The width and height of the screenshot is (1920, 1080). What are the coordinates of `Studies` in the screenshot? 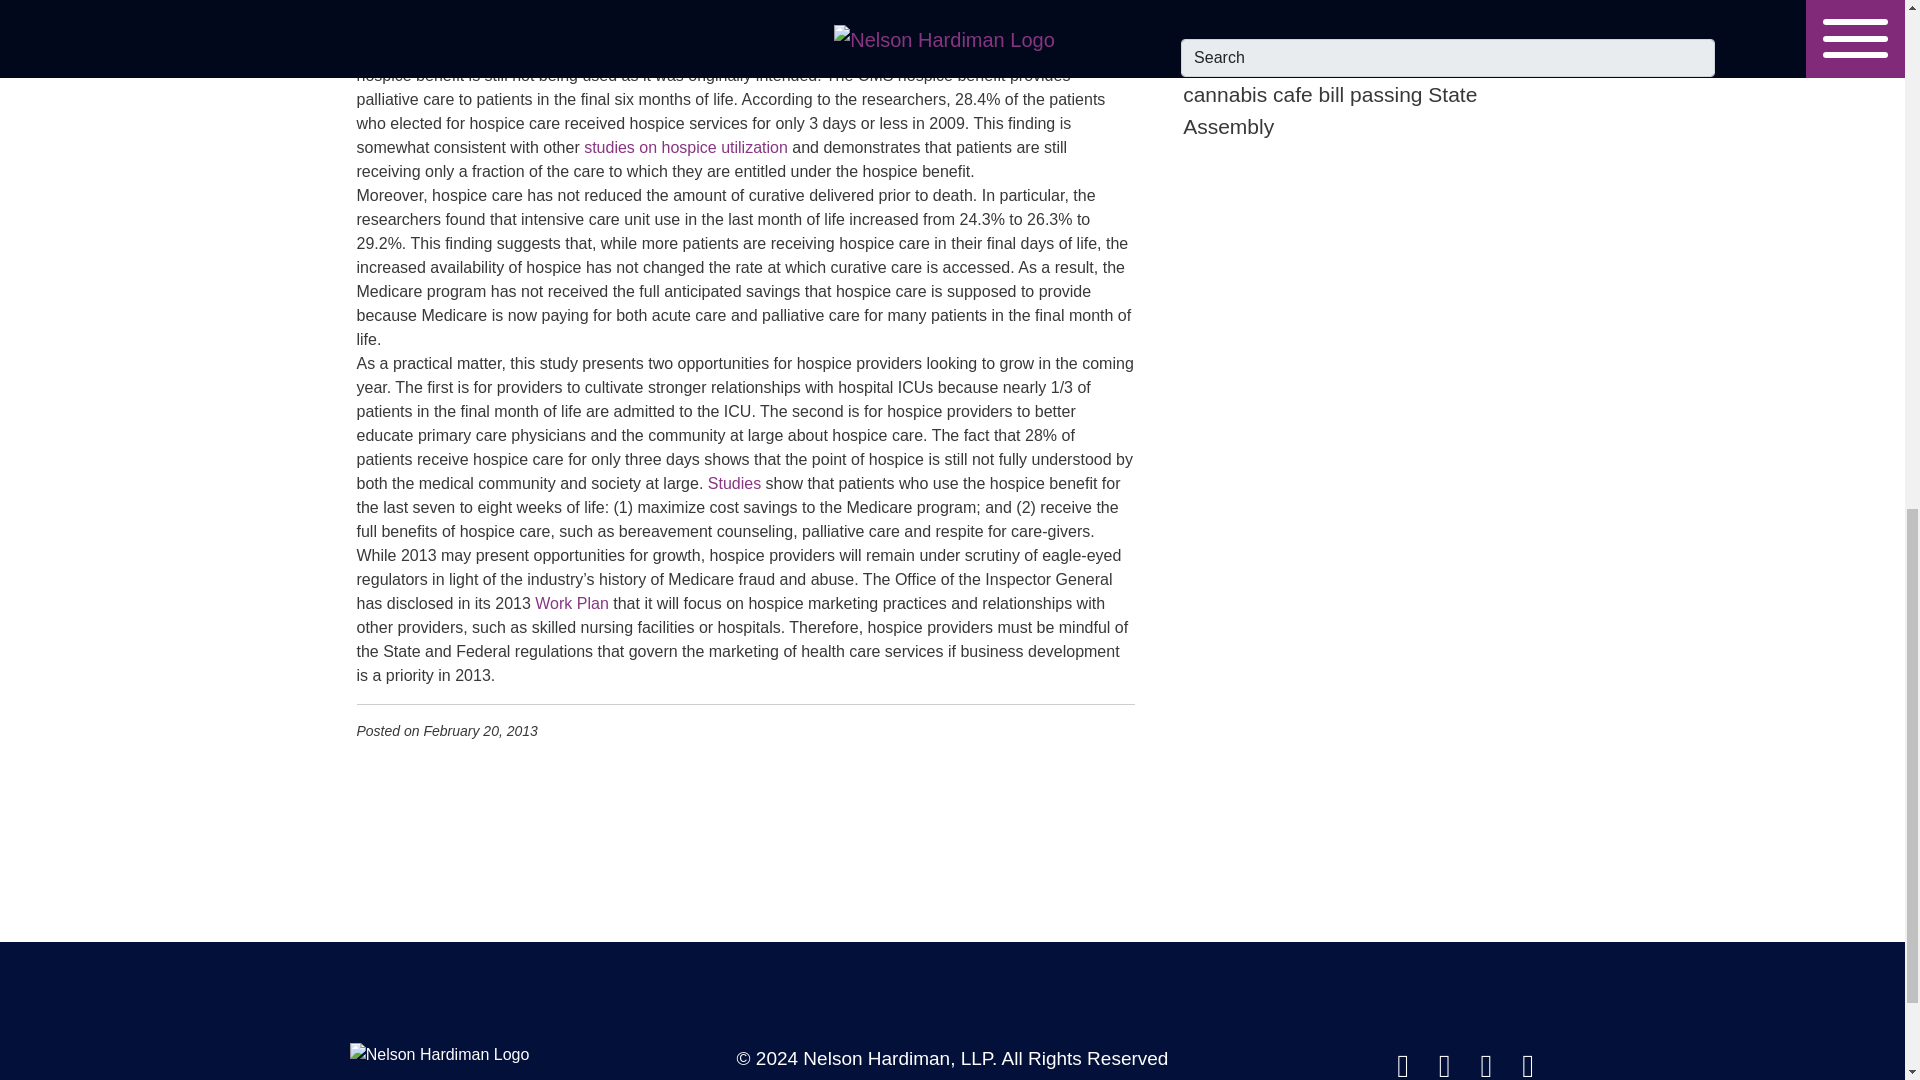 It's located at (734, 484).